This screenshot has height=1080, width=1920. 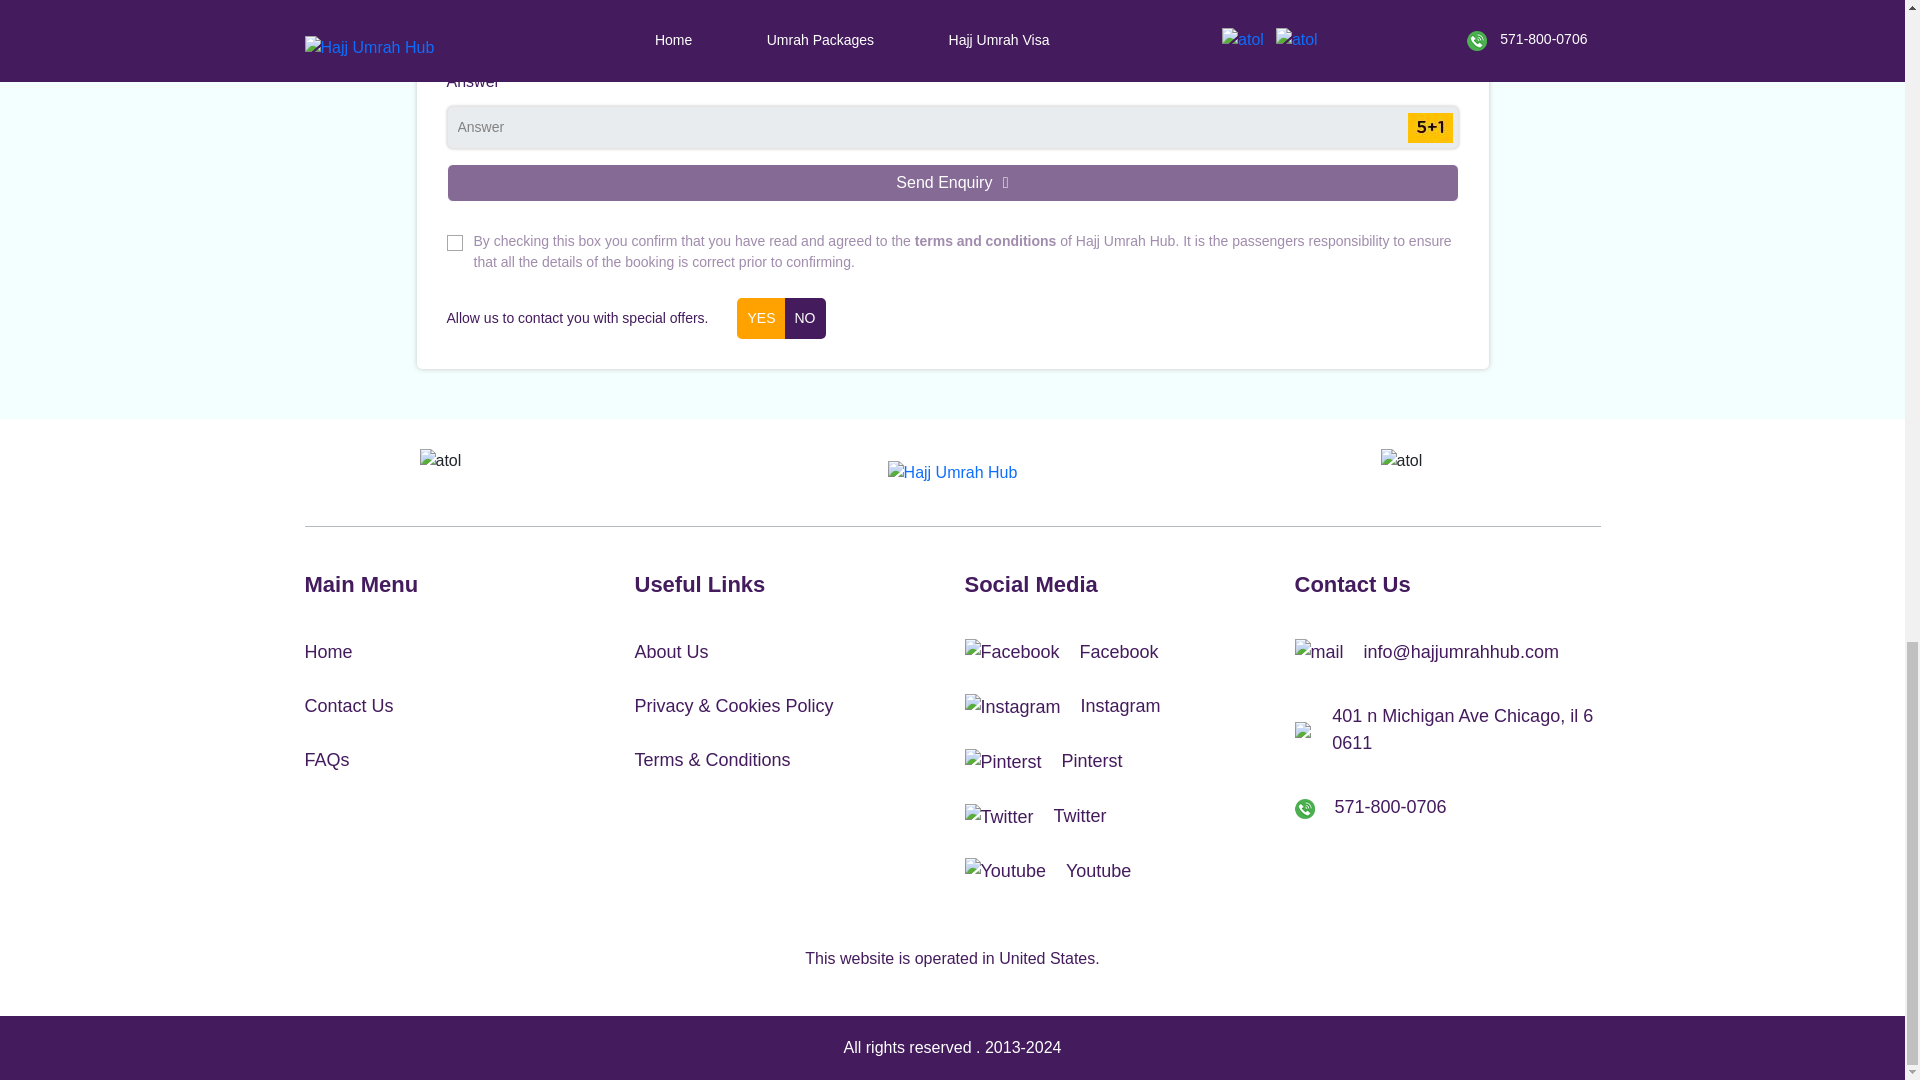 I want to click on Home, so click(x=456, y=652).